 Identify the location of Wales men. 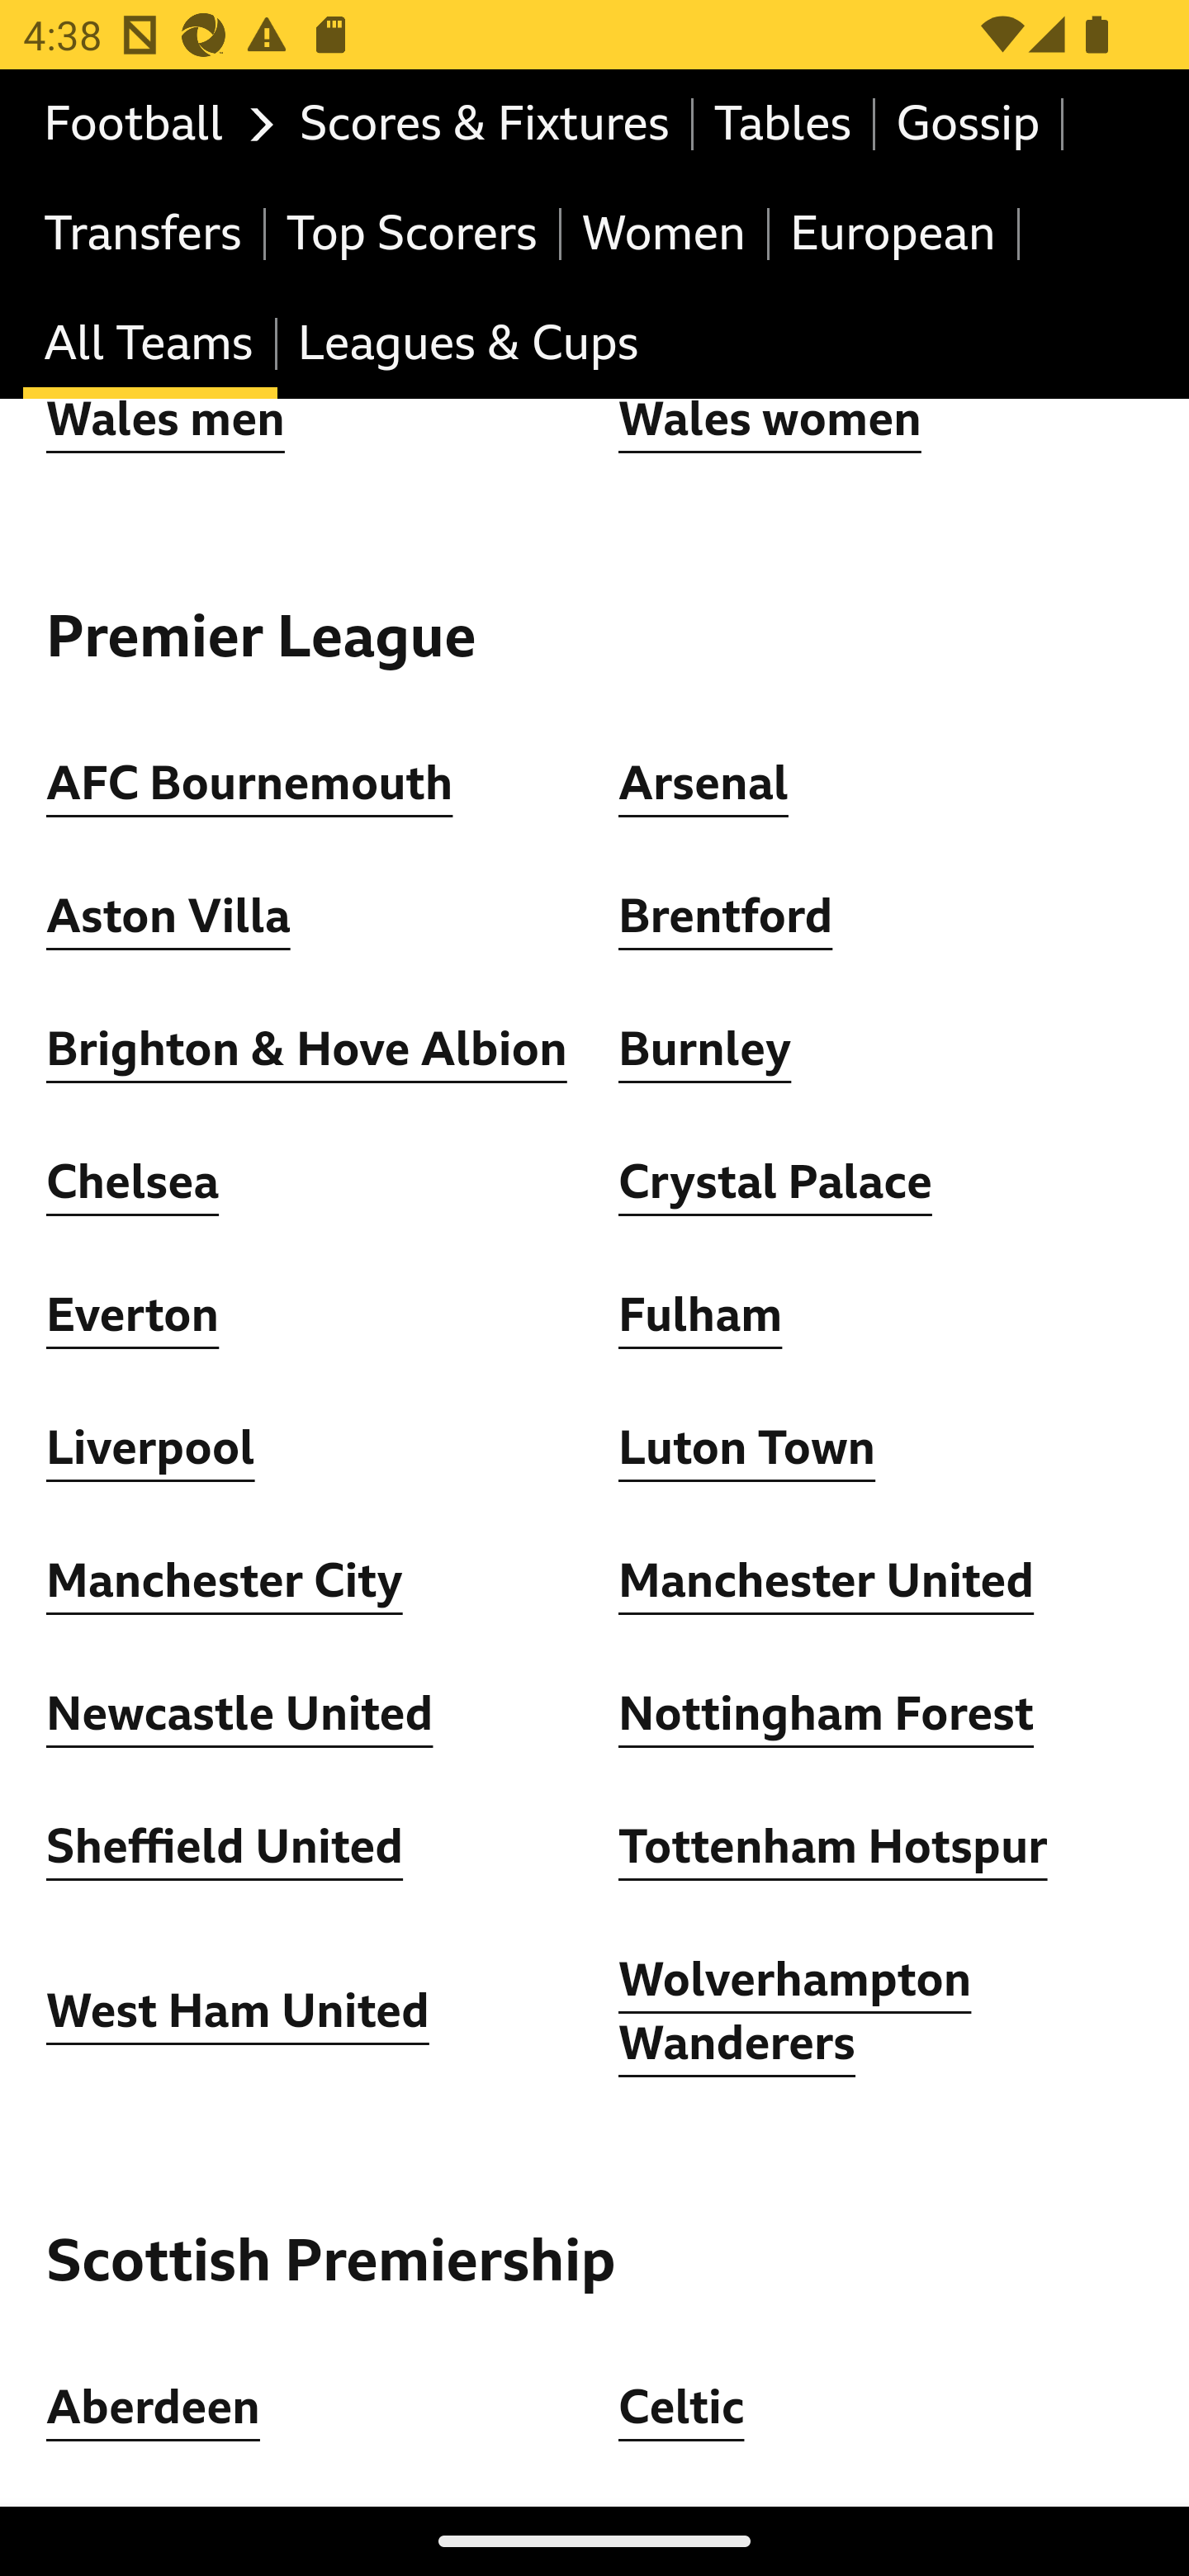
(165, 423).